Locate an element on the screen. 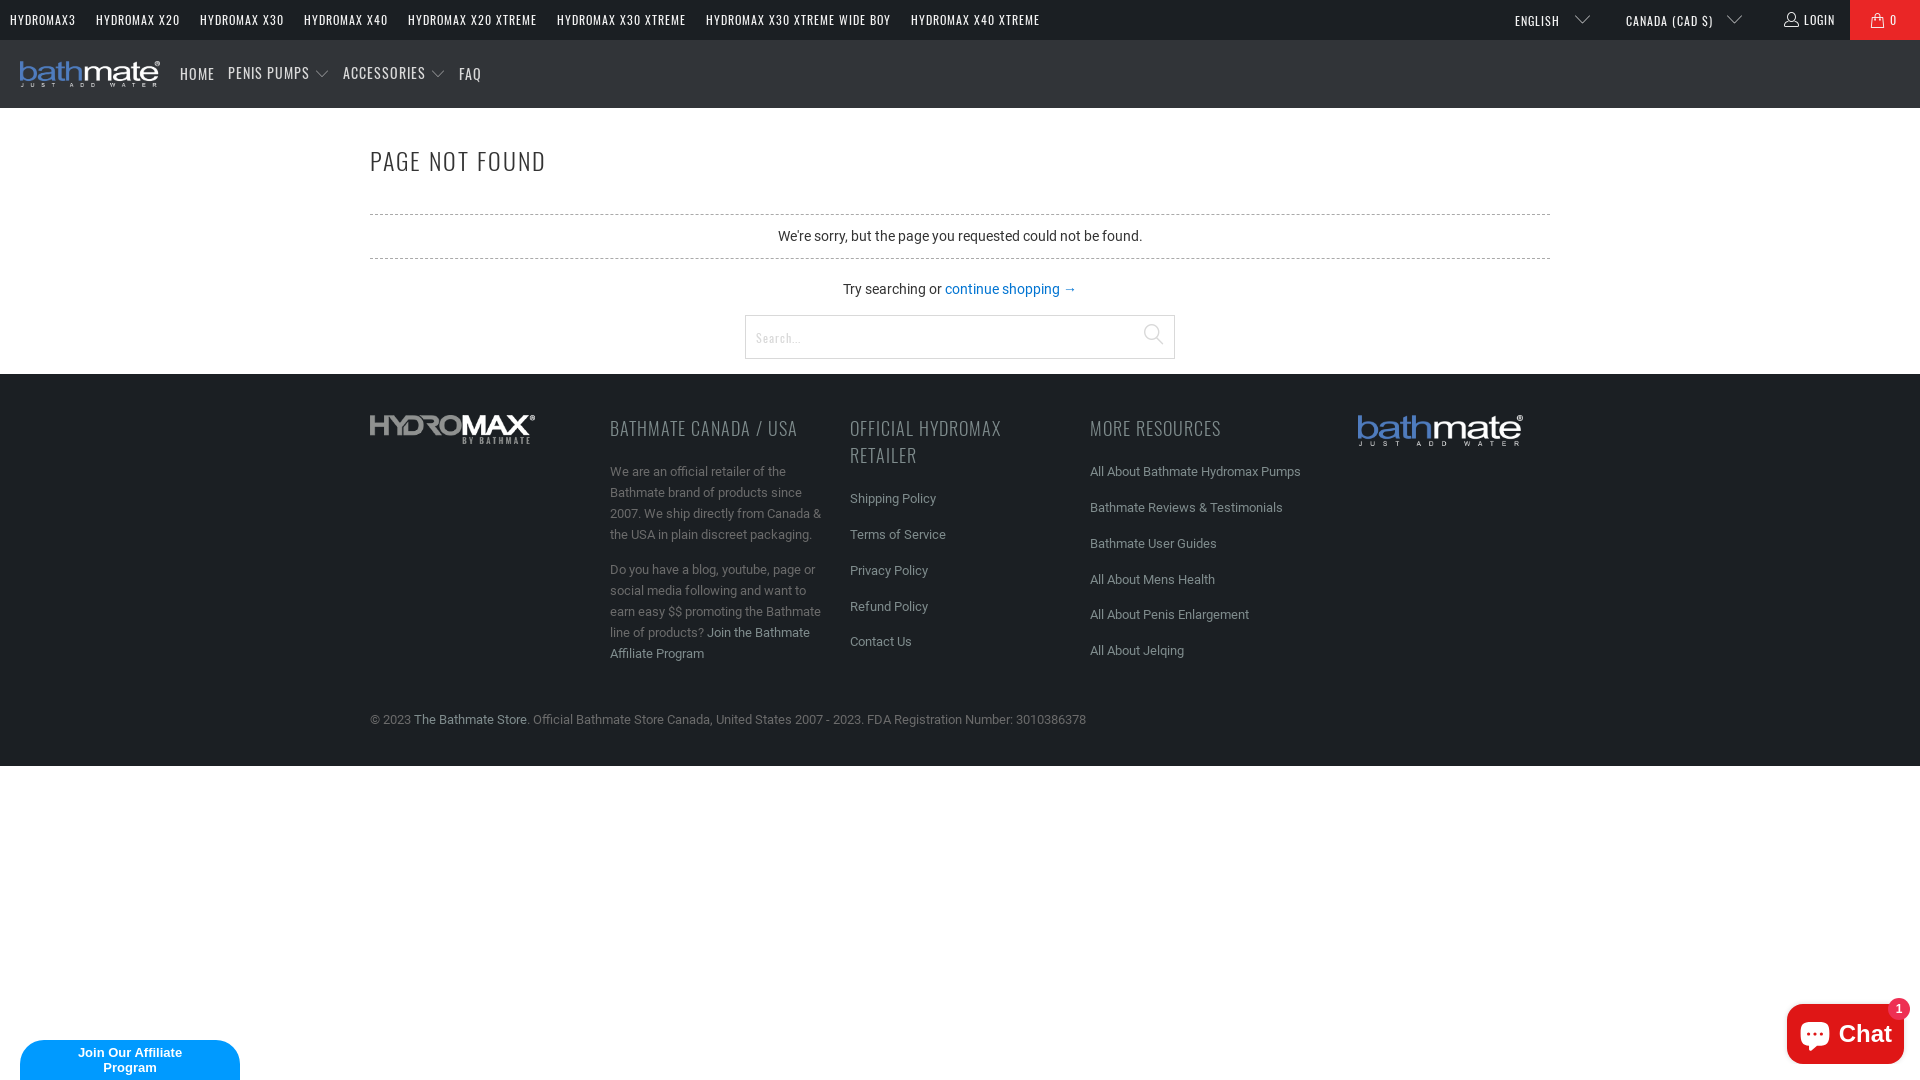 The height and width of the screenshot is (1080, 1920). All About Jelqing is located at coordinates (1137, 650).